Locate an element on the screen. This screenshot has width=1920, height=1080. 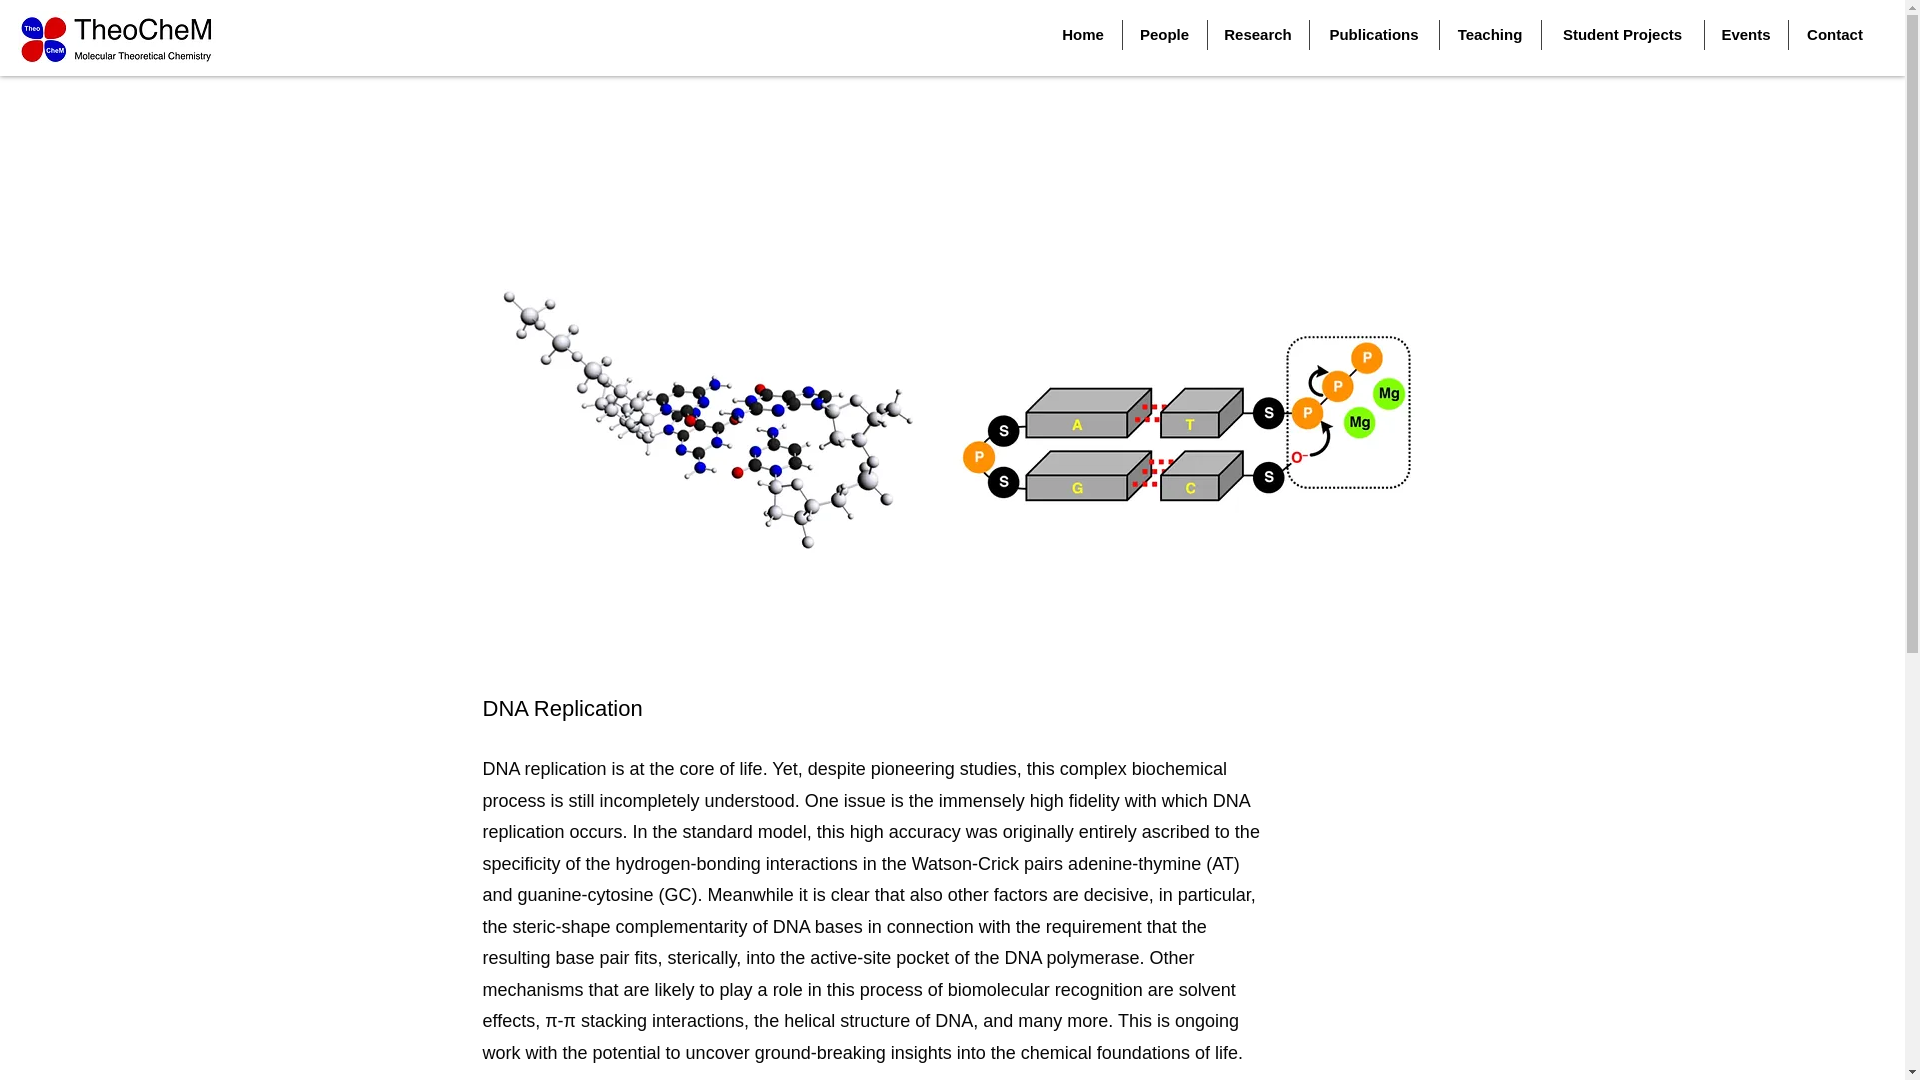
People is located at coordinates (1163, 34).